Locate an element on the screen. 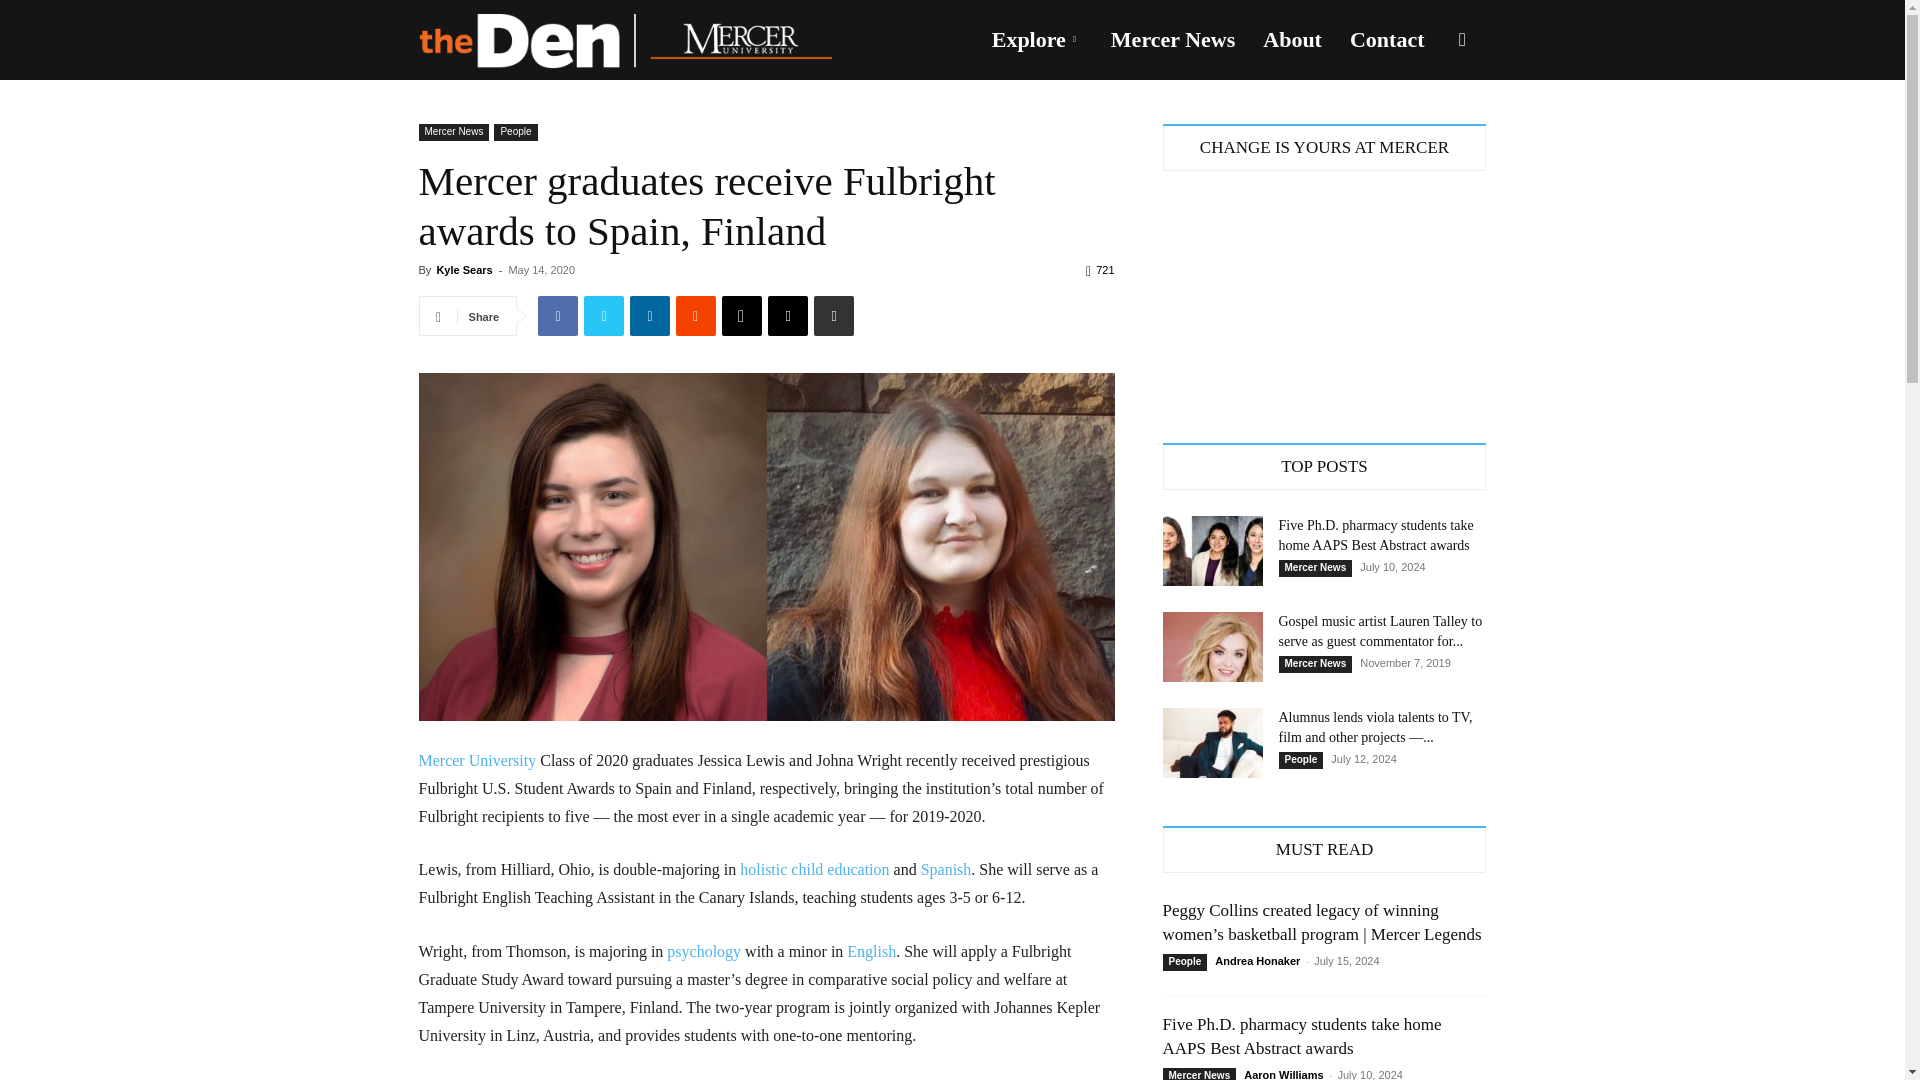 Image resolution: width=1920 pixels, height=1080 pixels. ReddIt is located at coordinates (696, 315).